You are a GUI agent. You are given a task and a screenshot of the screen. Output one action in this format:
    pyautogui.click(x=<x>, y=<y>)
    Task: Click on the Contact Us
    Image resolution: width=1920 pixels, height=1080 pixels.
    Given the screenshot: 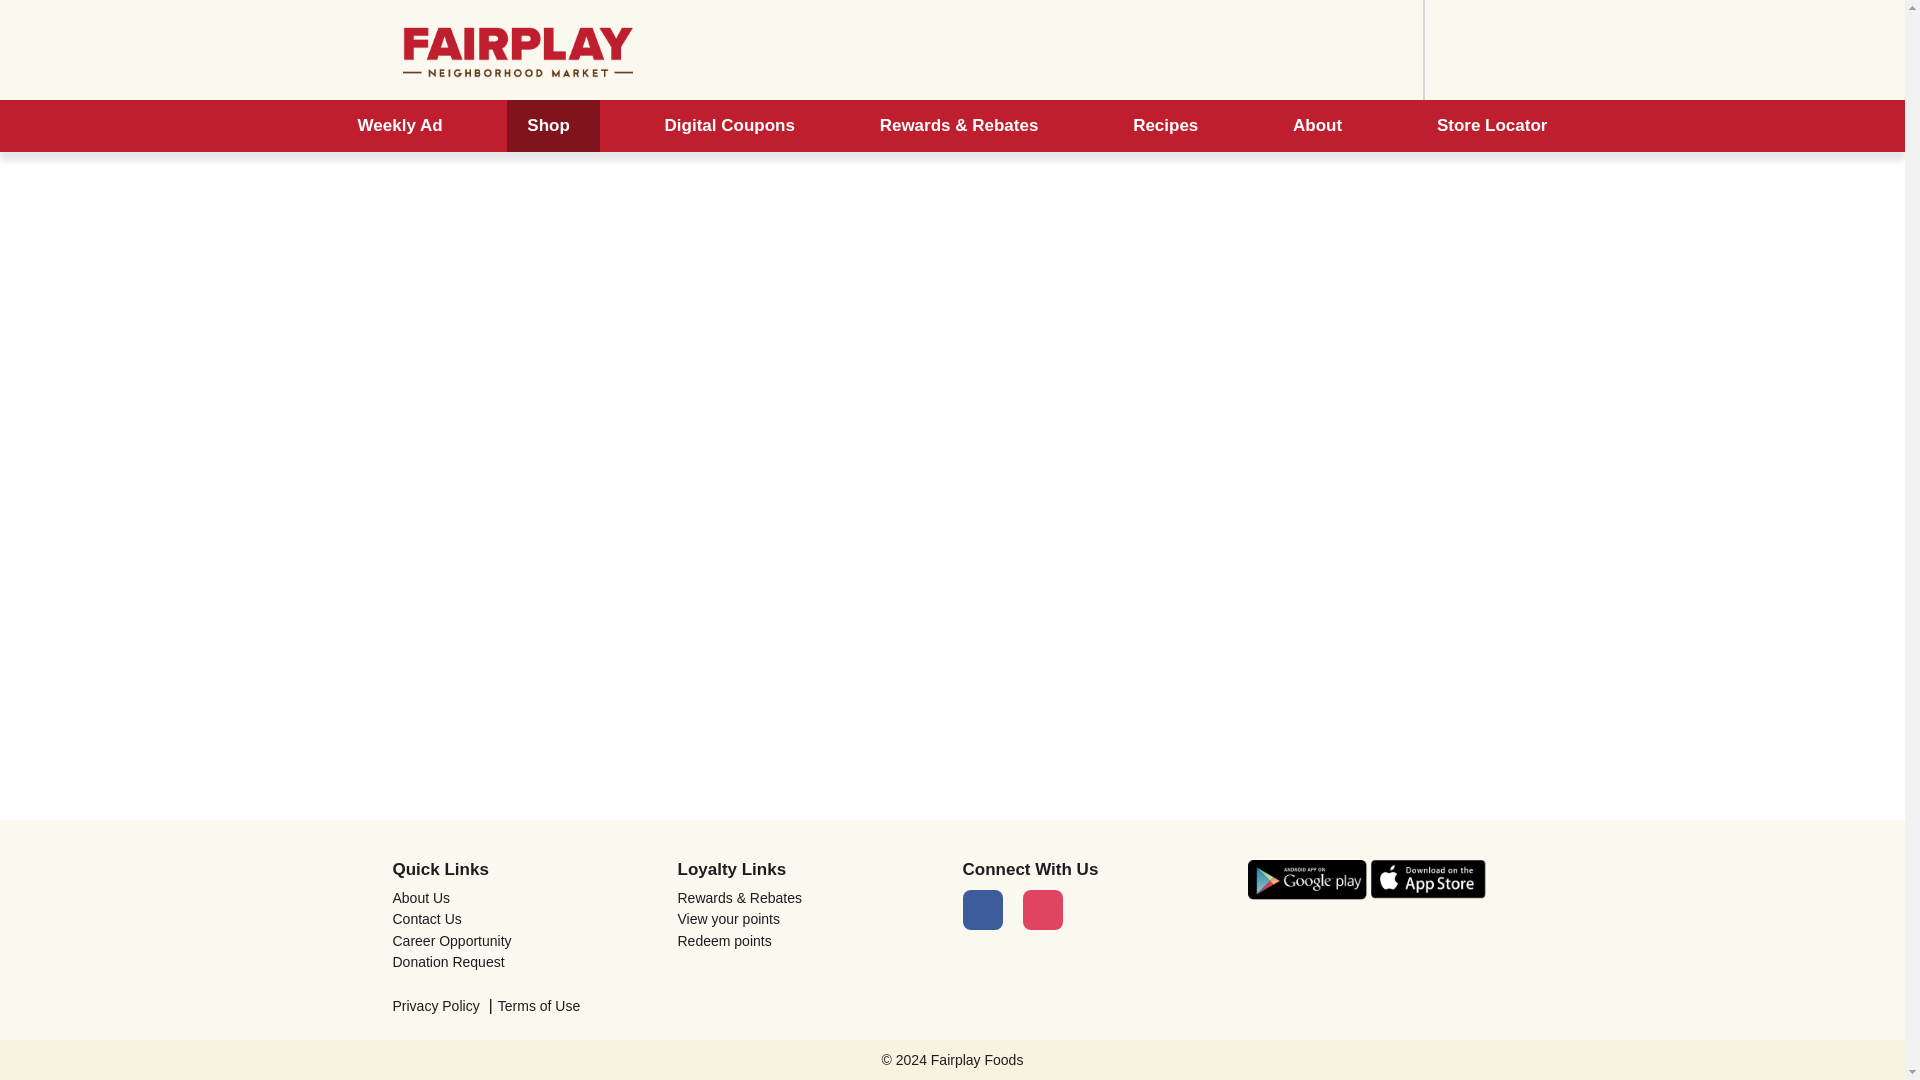 What is the action you would take?
    pyautogui.click(x=524, y=918)
    